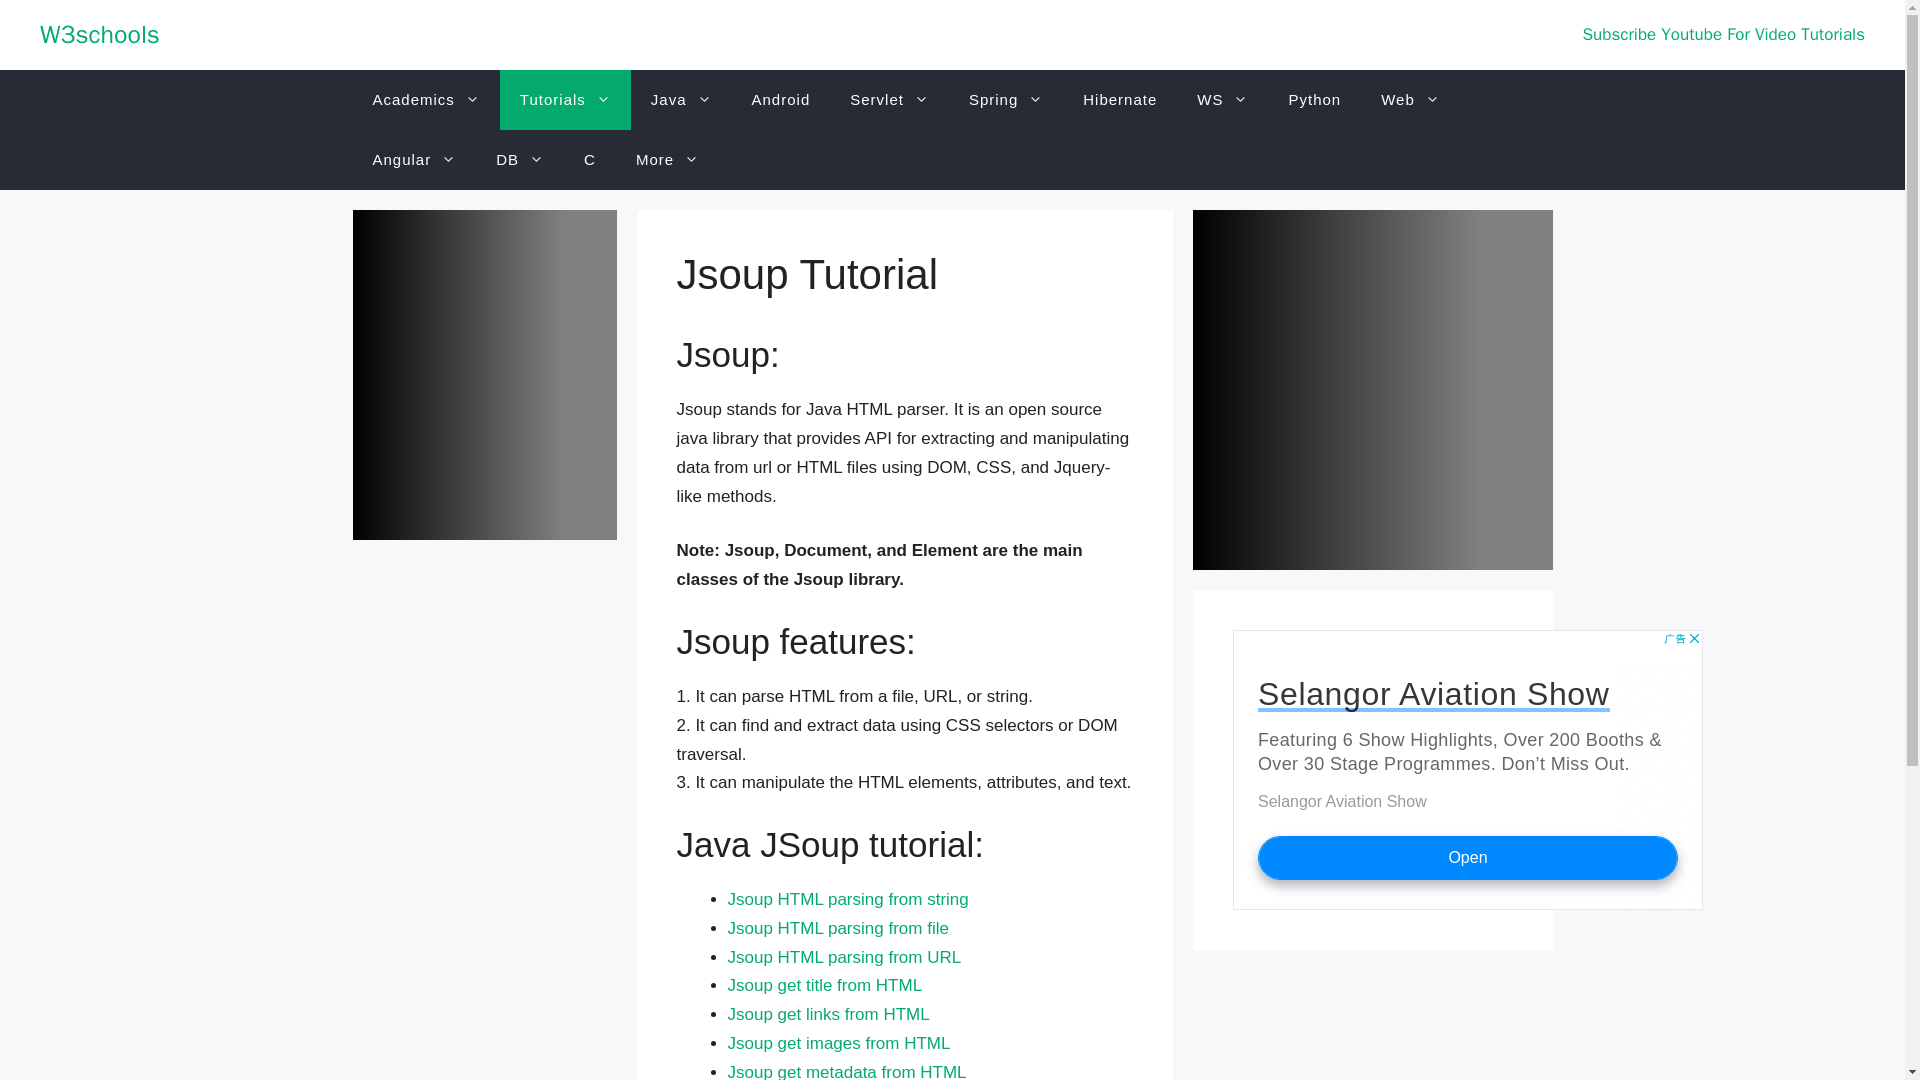  I want to click on Java, so click(681, 100).